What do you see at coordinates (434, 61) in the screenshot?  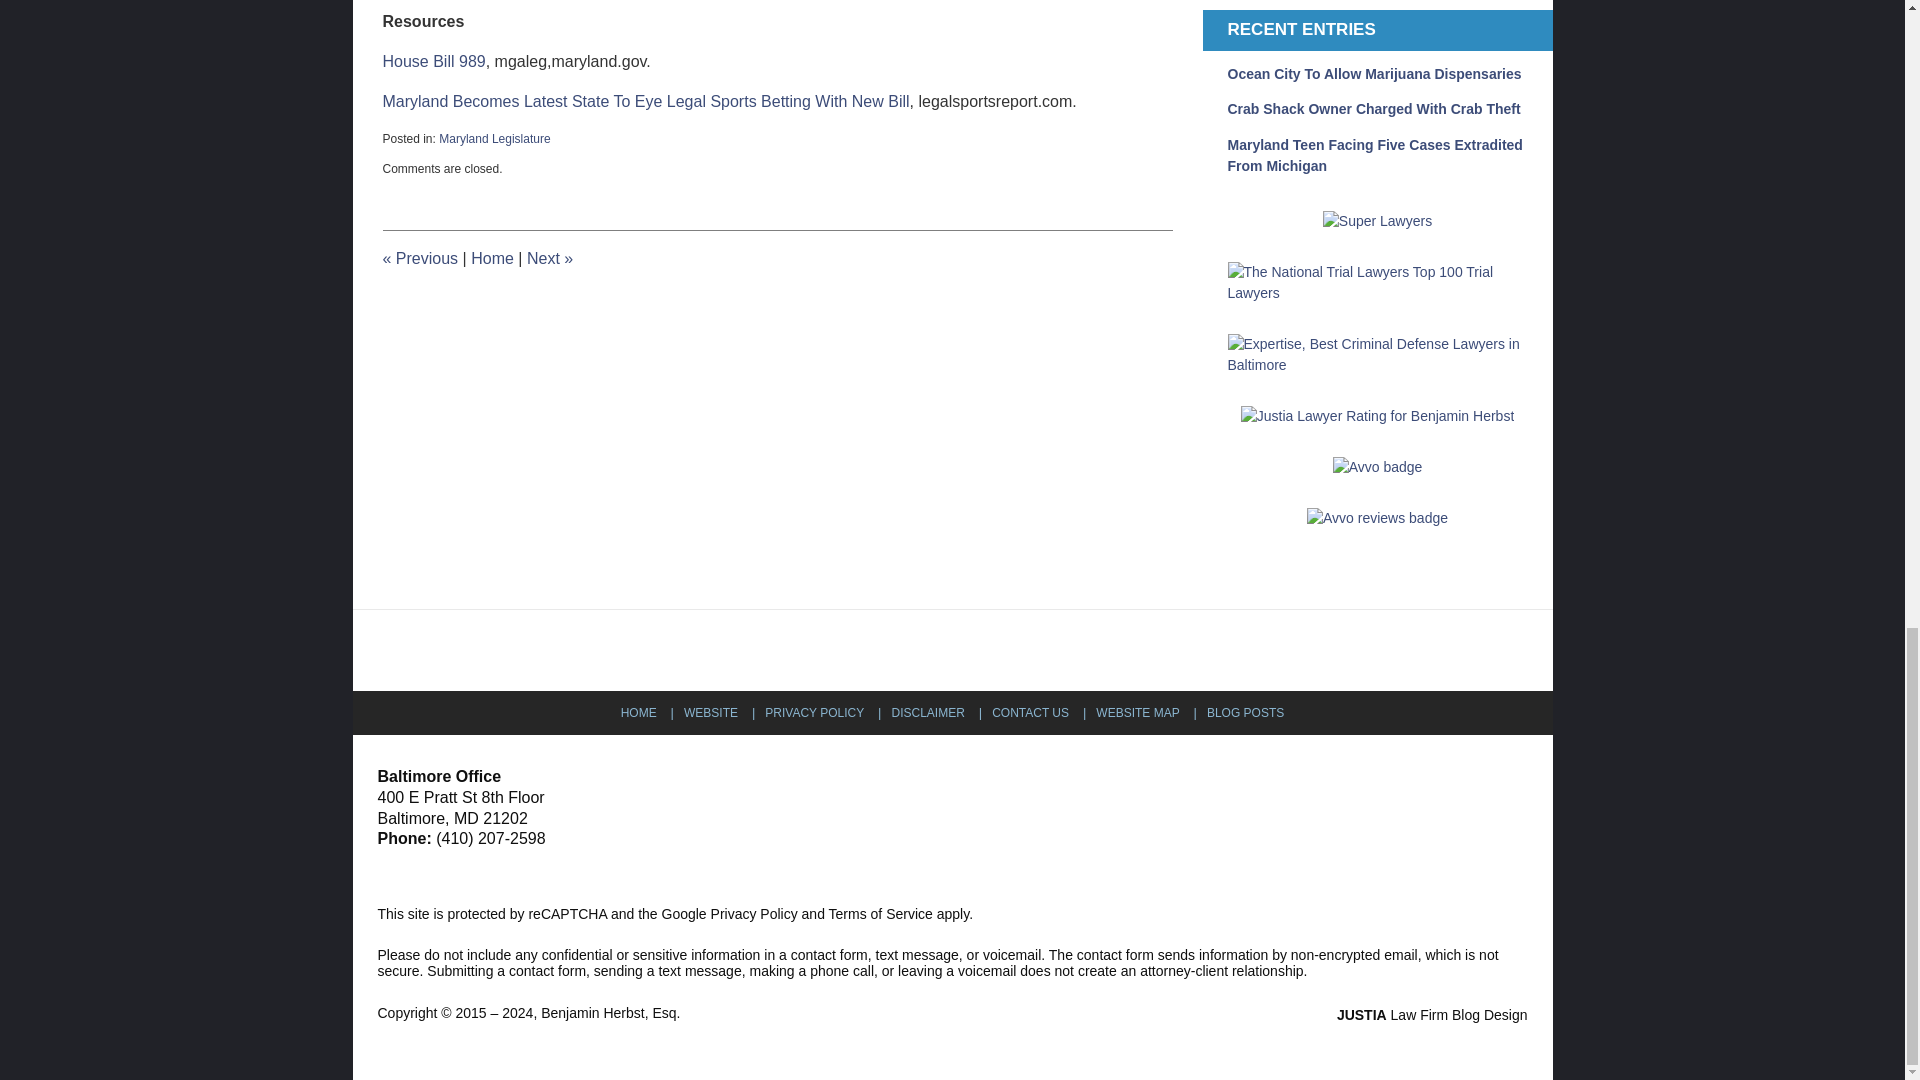 I see `House Bill 989` at bounding box center [434, 61].